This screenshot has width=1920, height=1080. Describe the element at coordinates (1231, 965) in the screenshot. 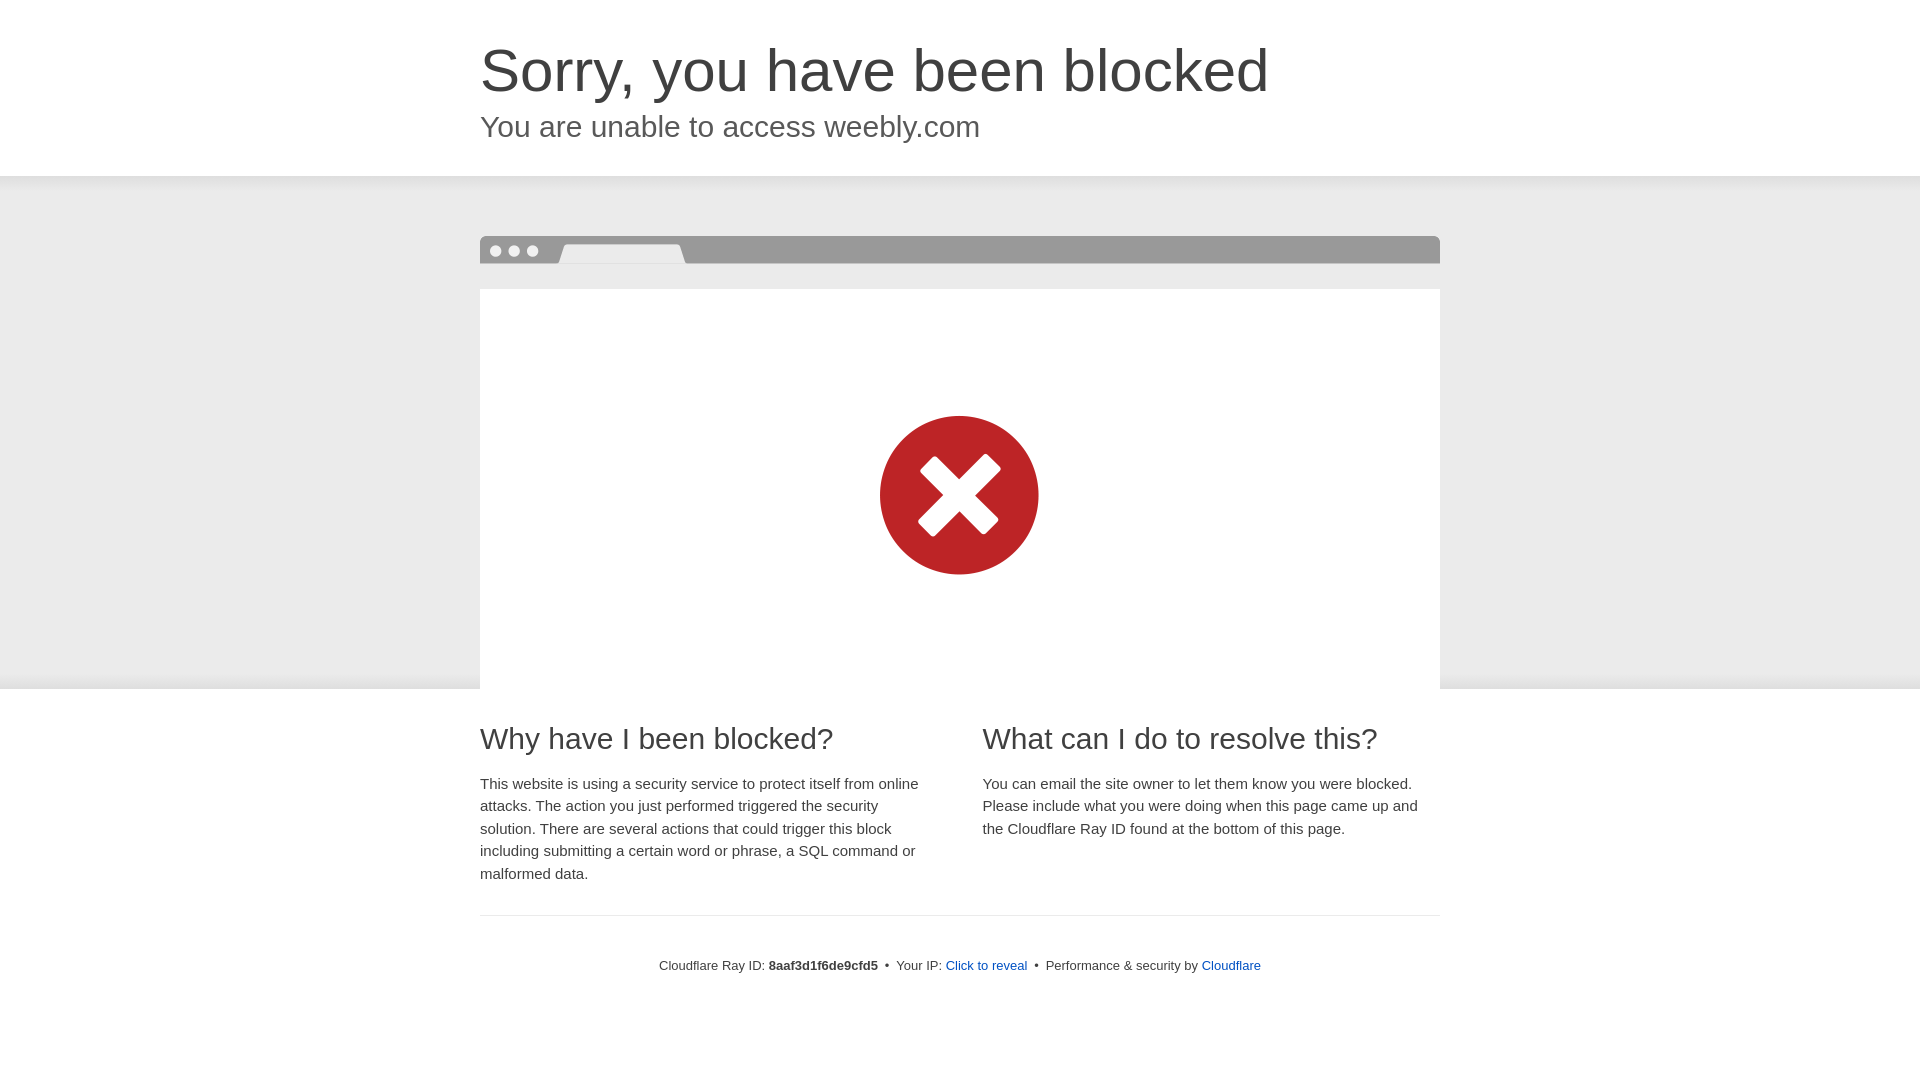

I see `Cloudflare` at that location.